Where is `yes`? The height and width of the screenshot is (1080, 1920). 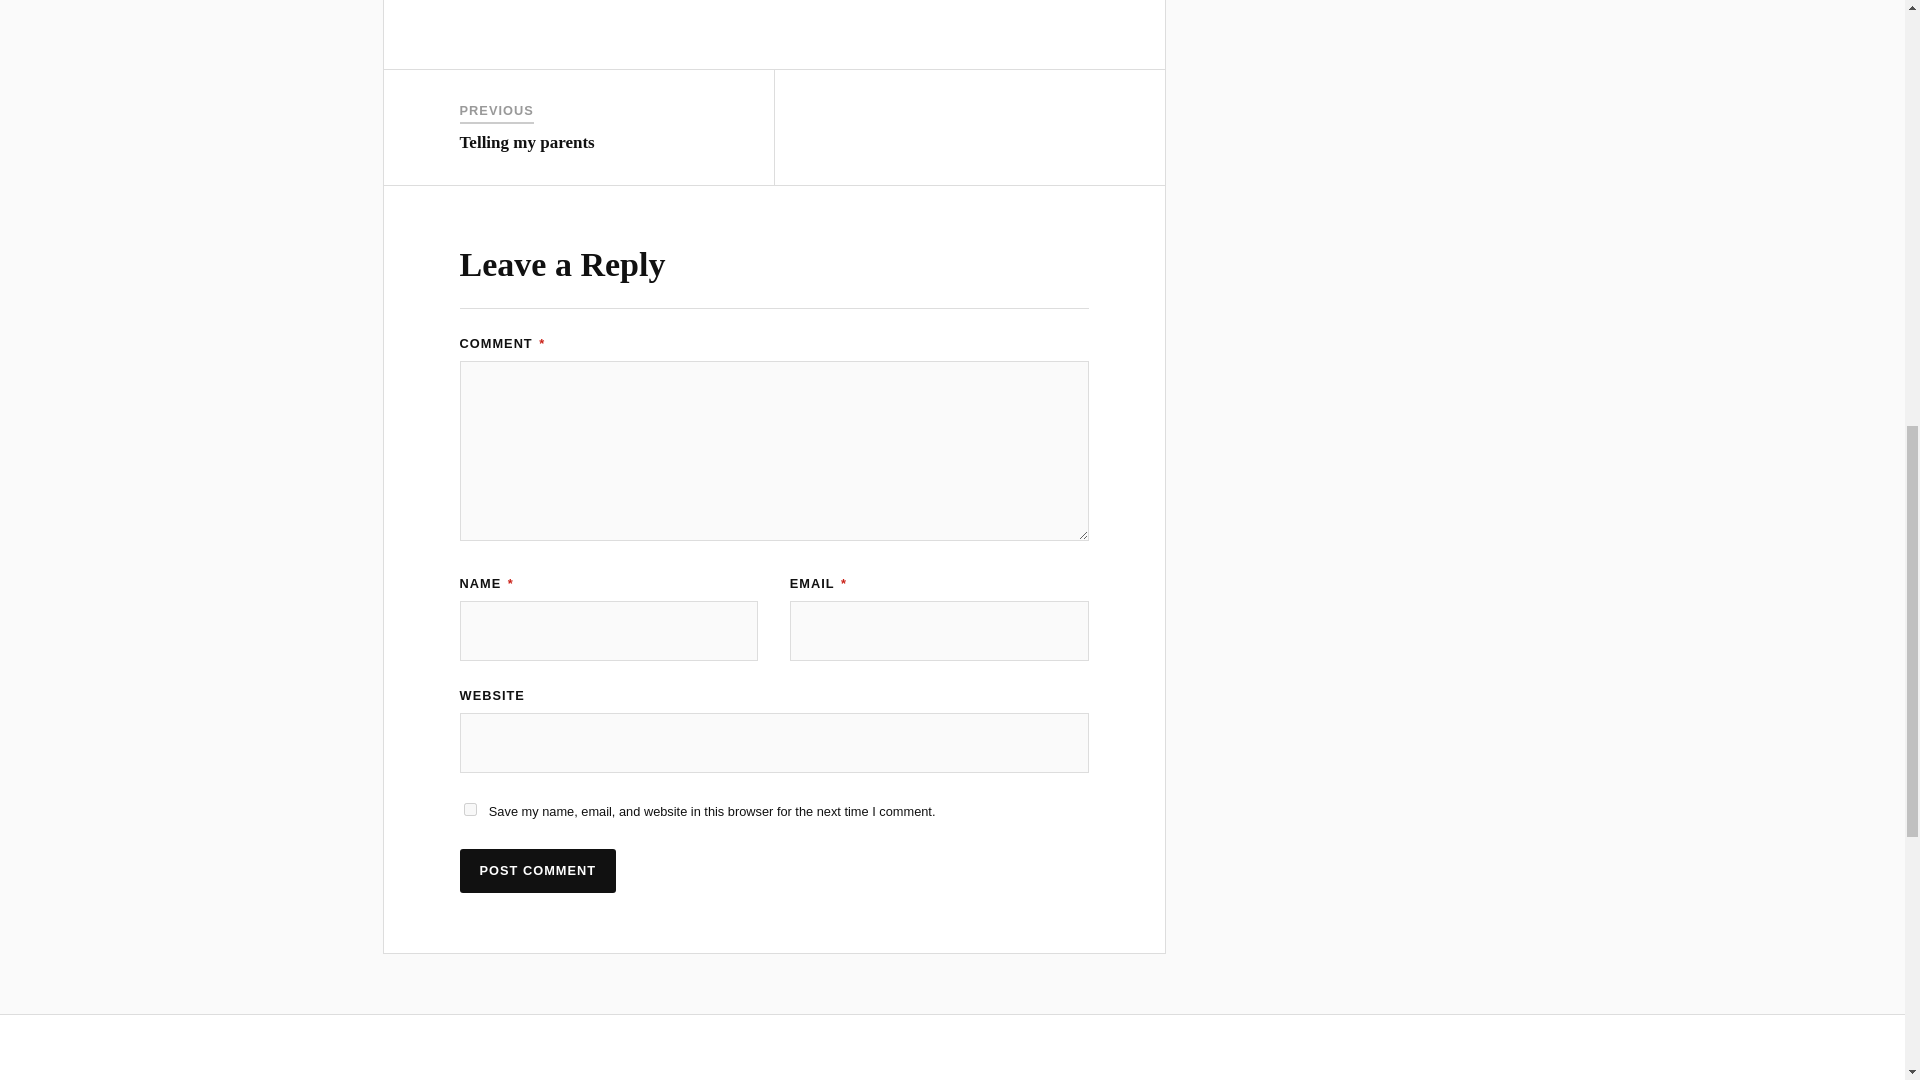
yes is located at coordinates (470, 810).